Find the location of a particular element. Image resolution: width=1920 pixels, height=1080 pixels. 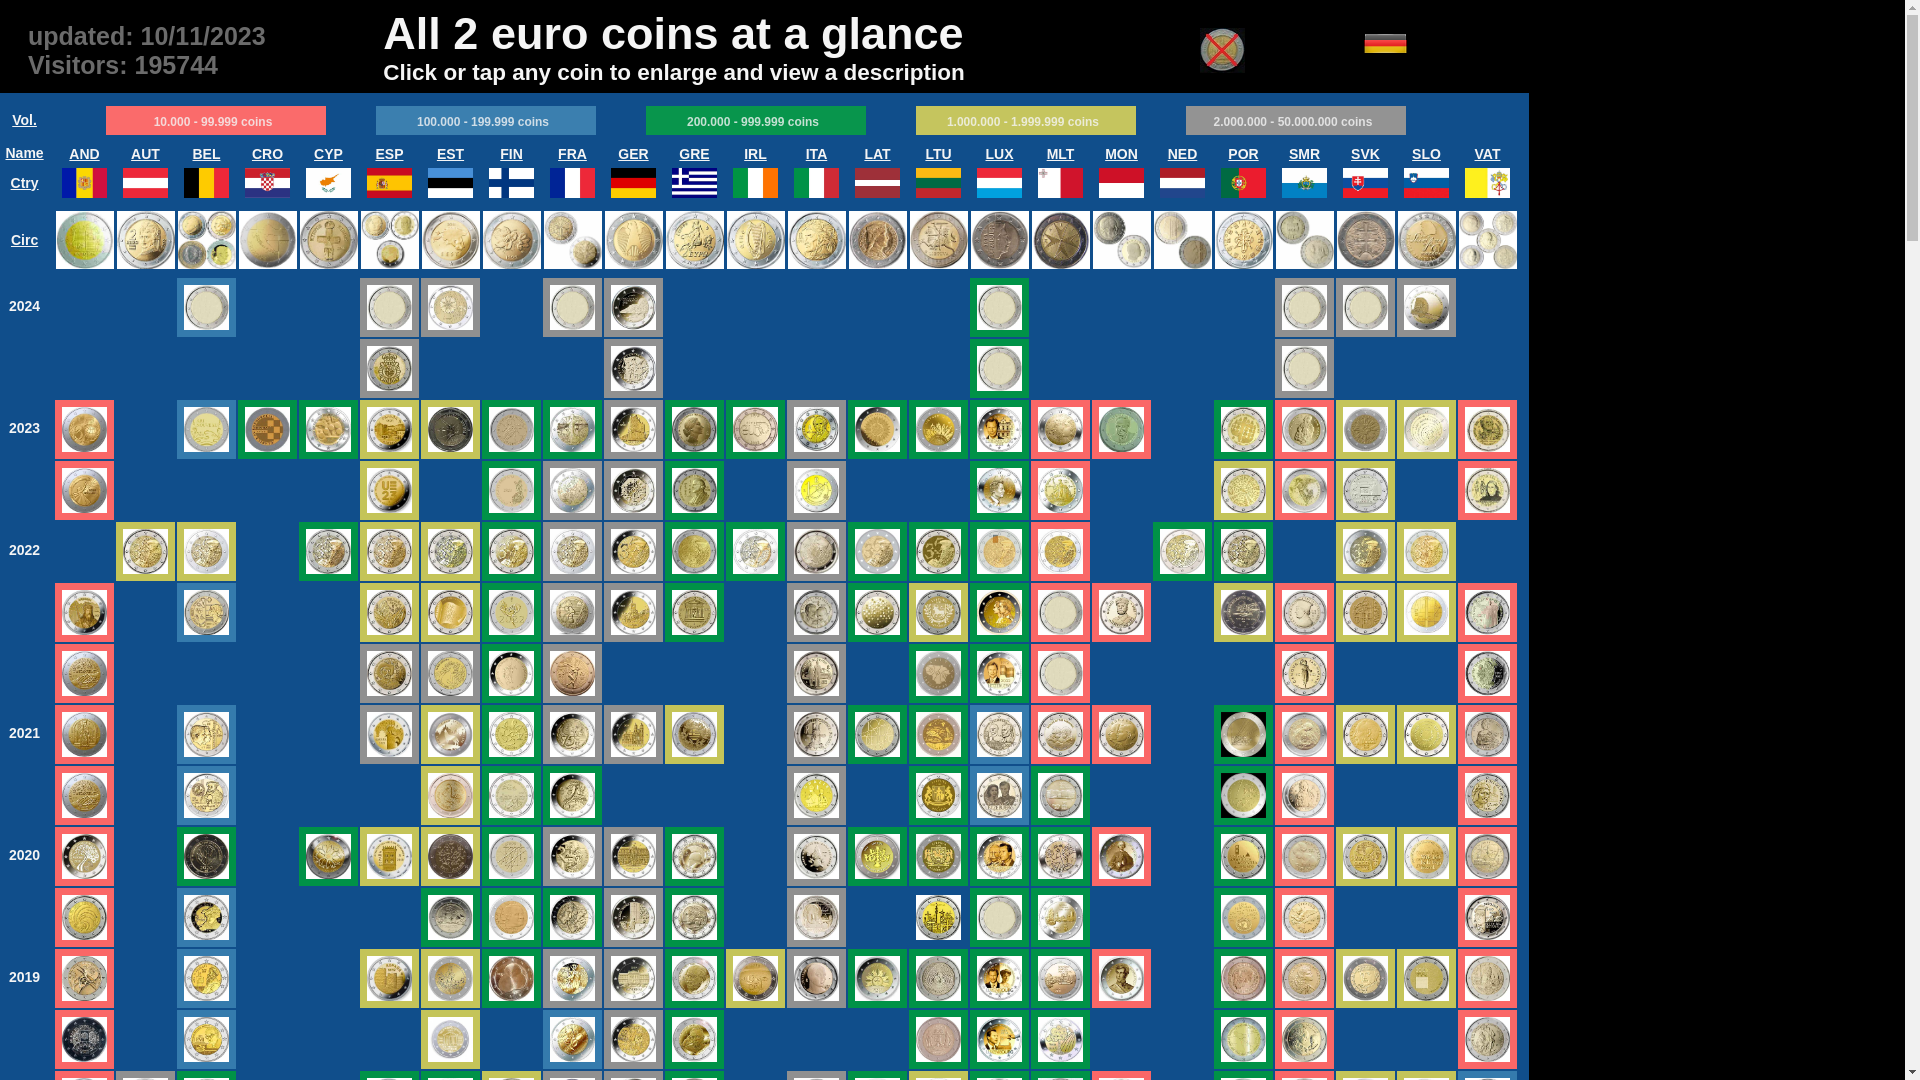

FIN is located at coordinates (512, 154).